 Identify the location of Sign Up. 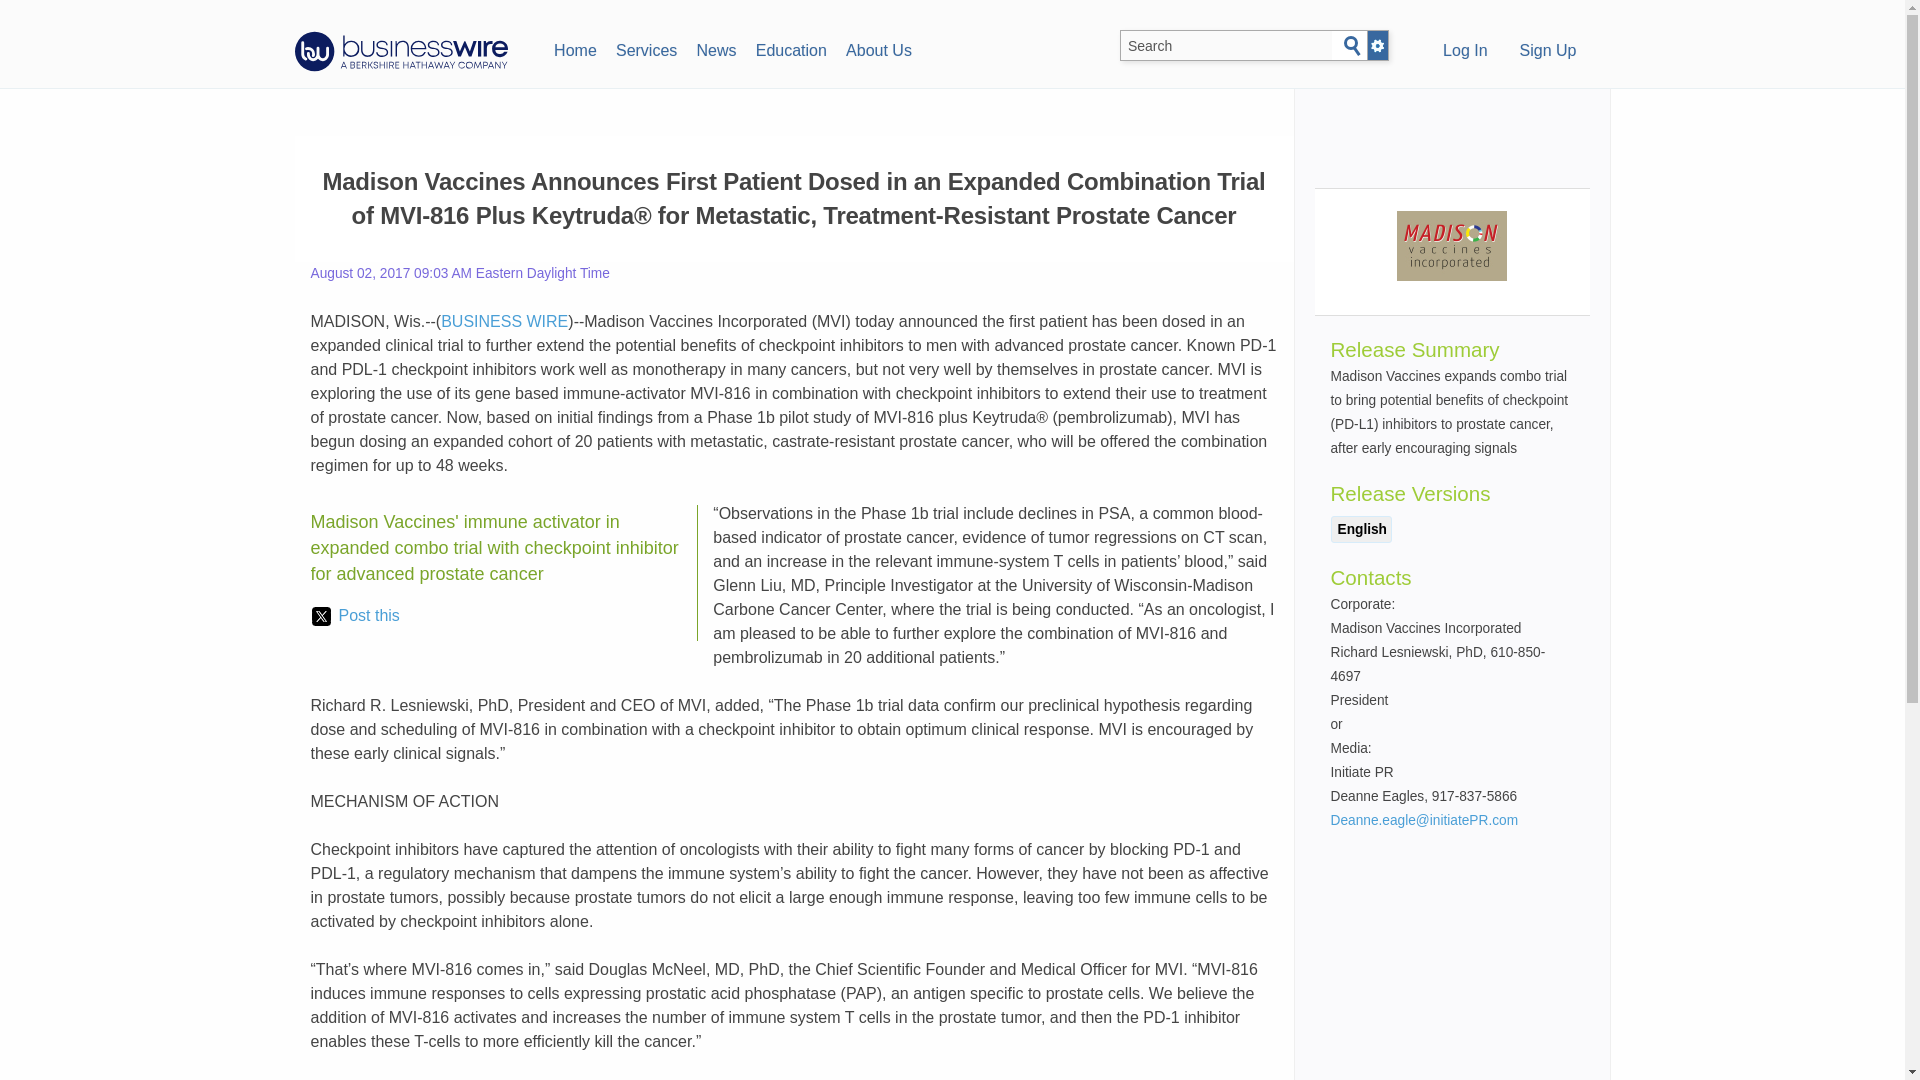
(1548, 52).